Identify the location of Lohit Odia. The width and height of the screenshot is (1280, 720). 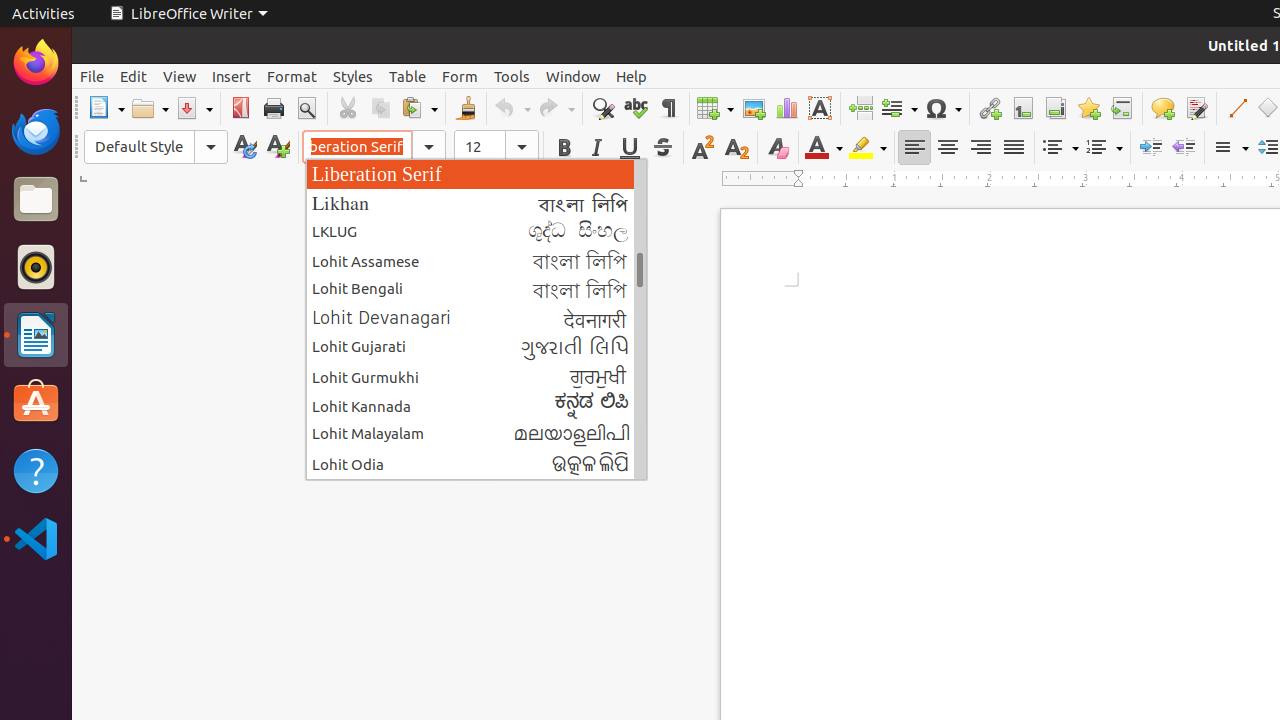
(476, 464).